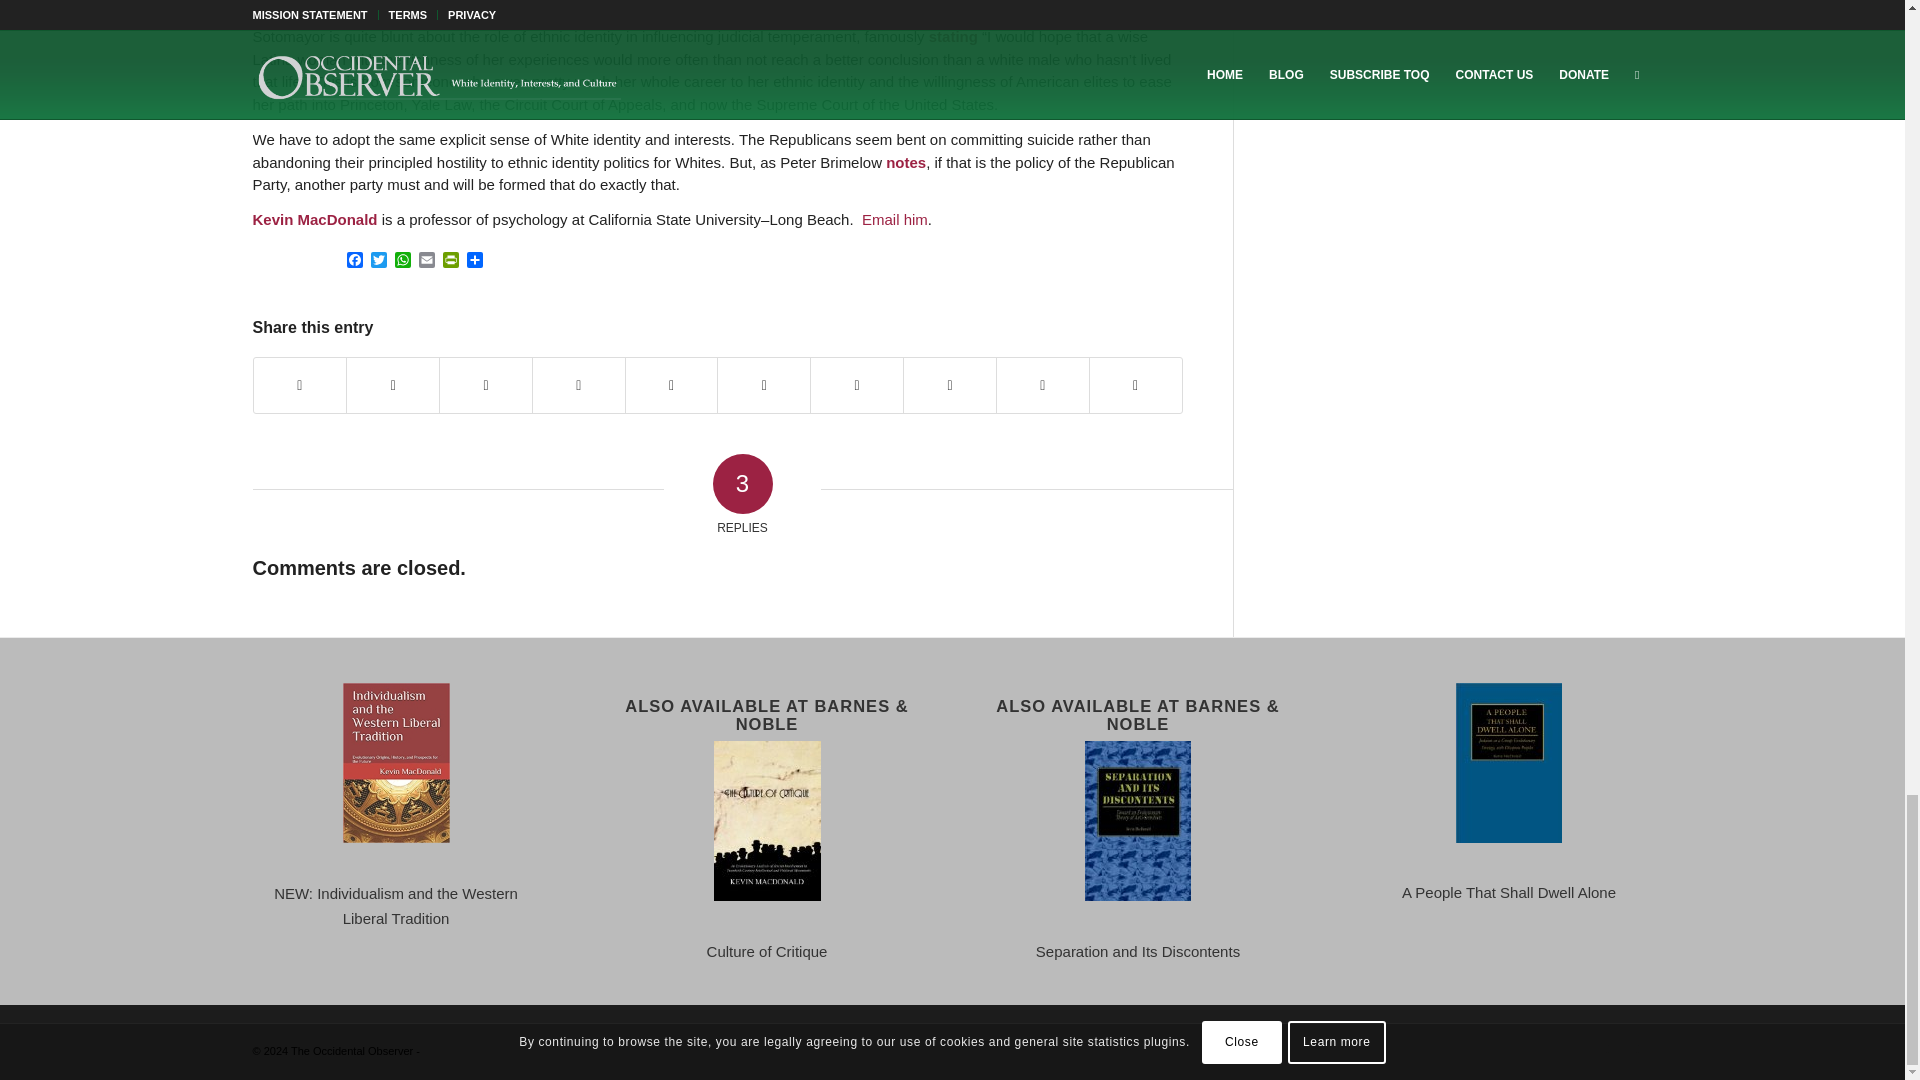  I want to click on Facebook, so click(354, 261).